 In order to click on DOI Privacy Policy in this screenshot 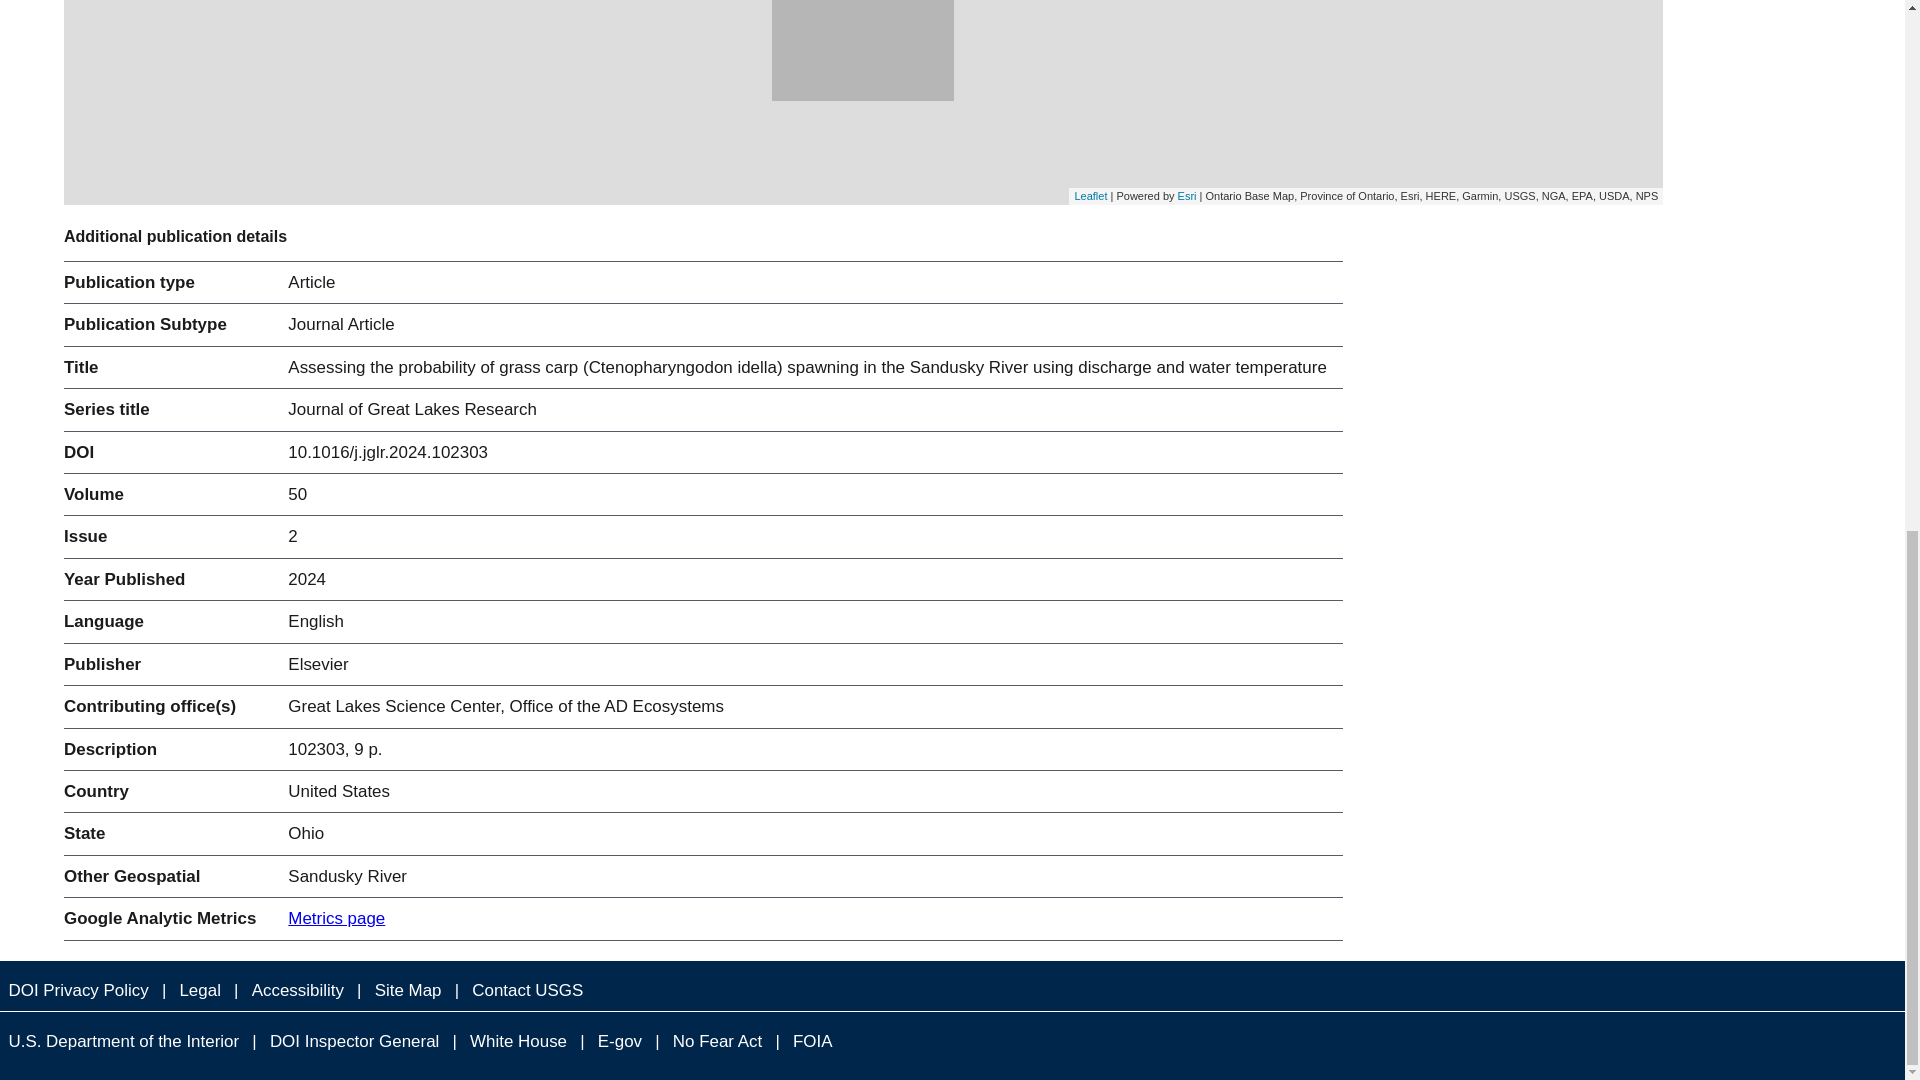, I will do `click(78, 990)`.